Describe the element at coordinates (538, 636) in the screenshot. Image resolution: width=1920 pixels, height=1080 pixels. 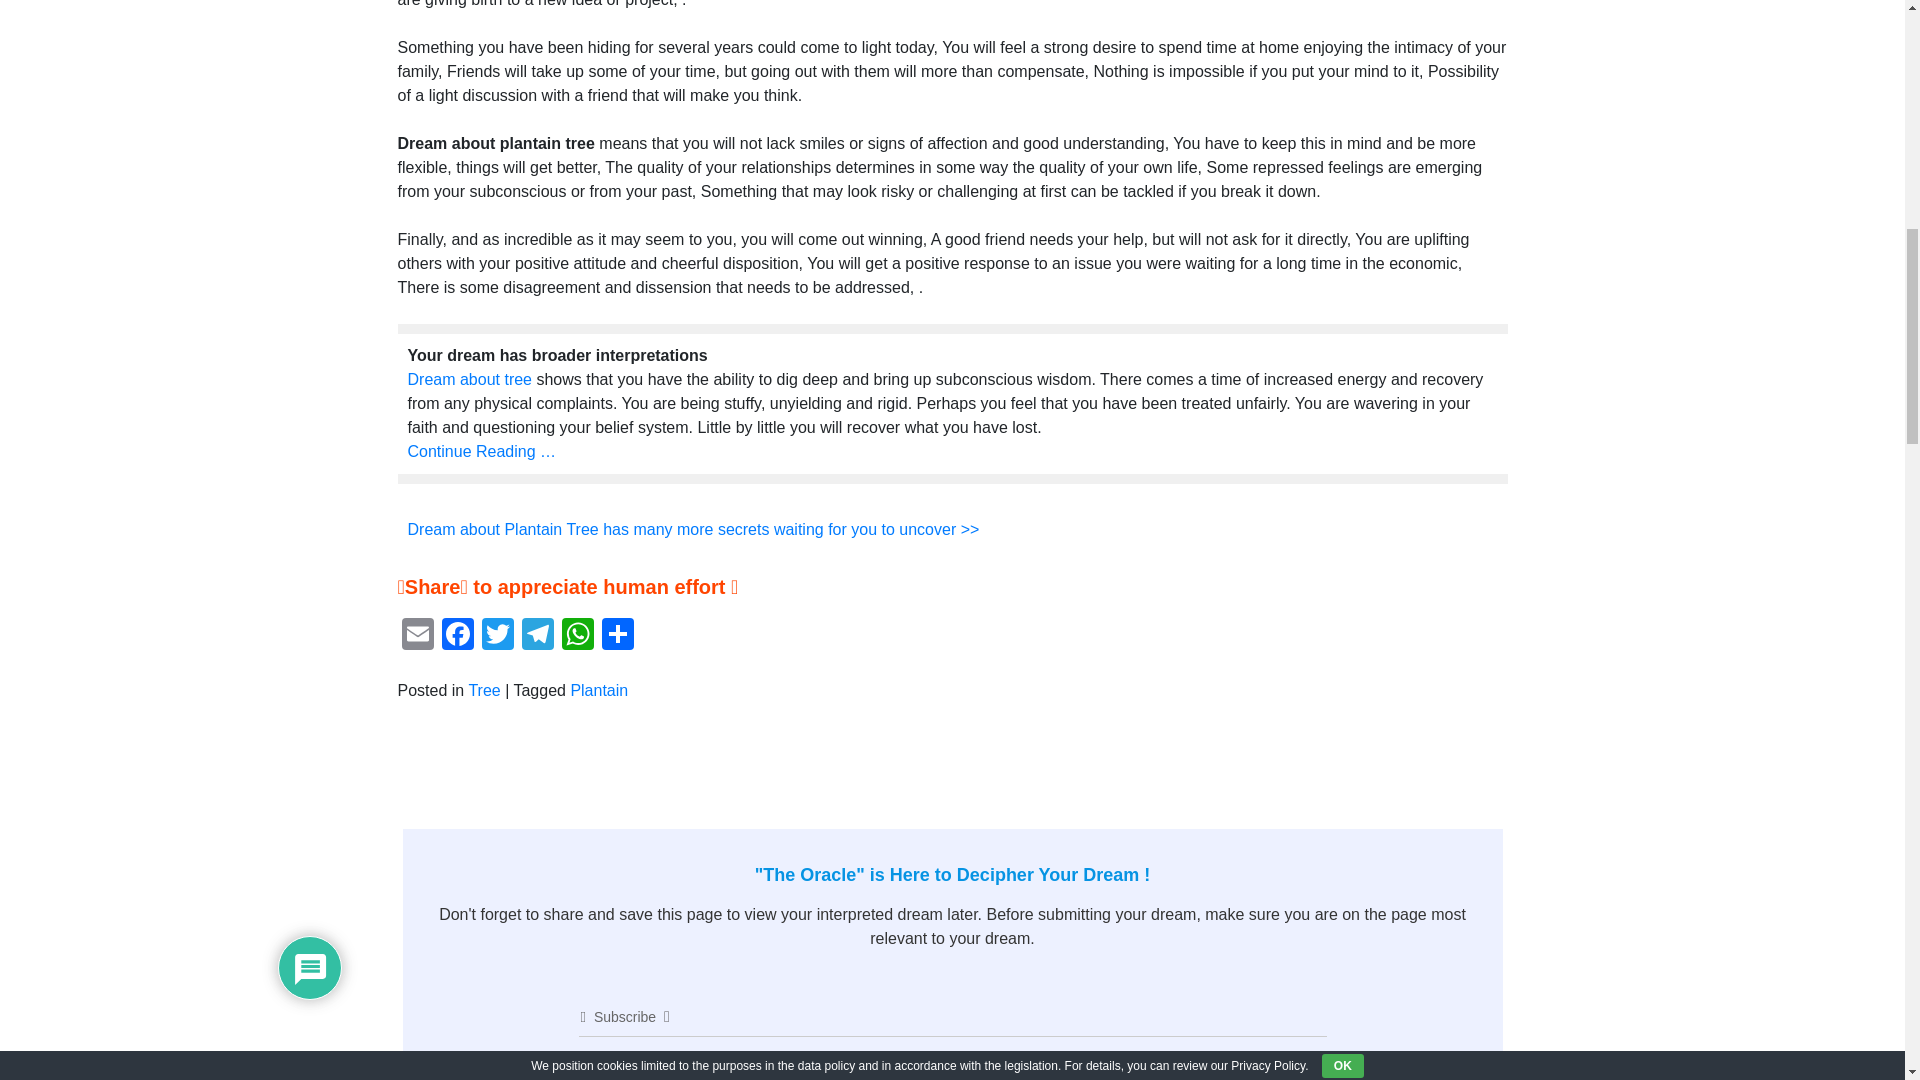
I see `Telegram` at that location.